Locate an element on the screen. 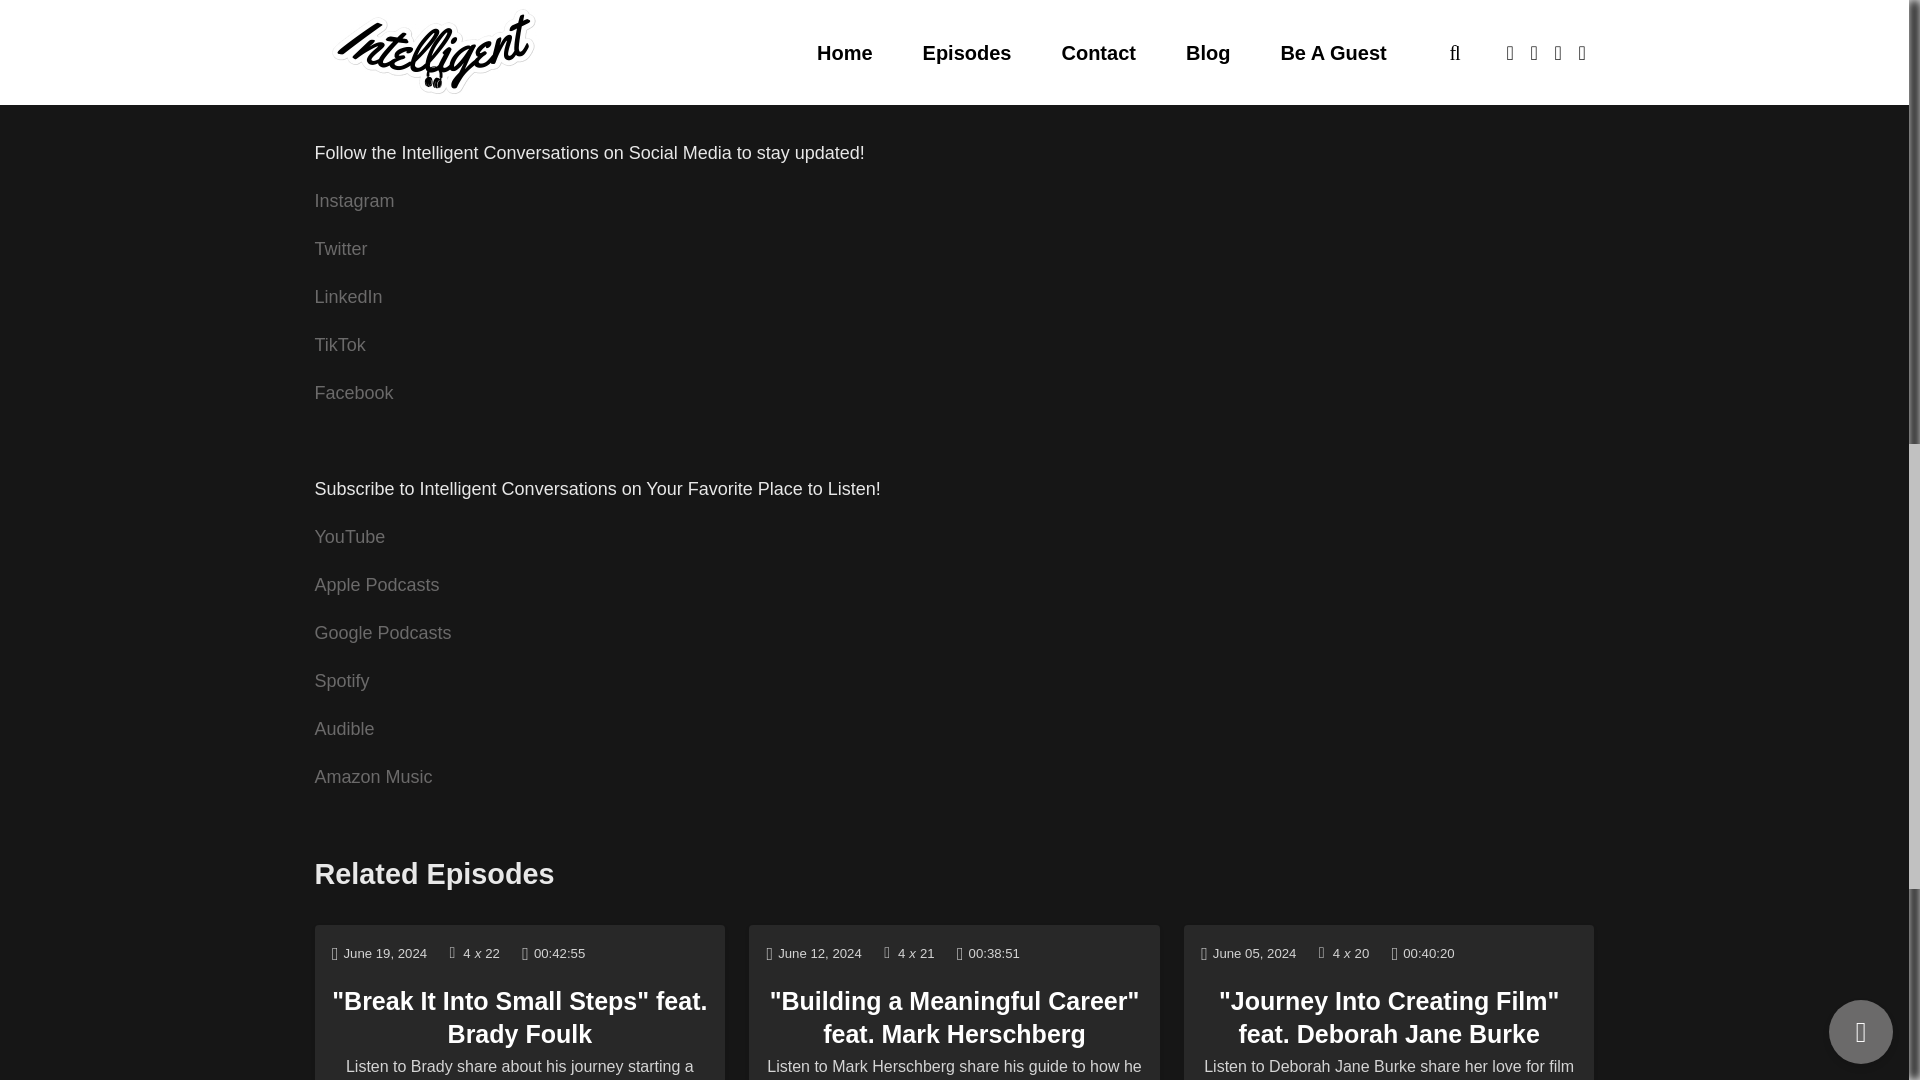 The width and height of the screenshot is (1920, 1080). LinkedIn is located at coordinates (768, 10).